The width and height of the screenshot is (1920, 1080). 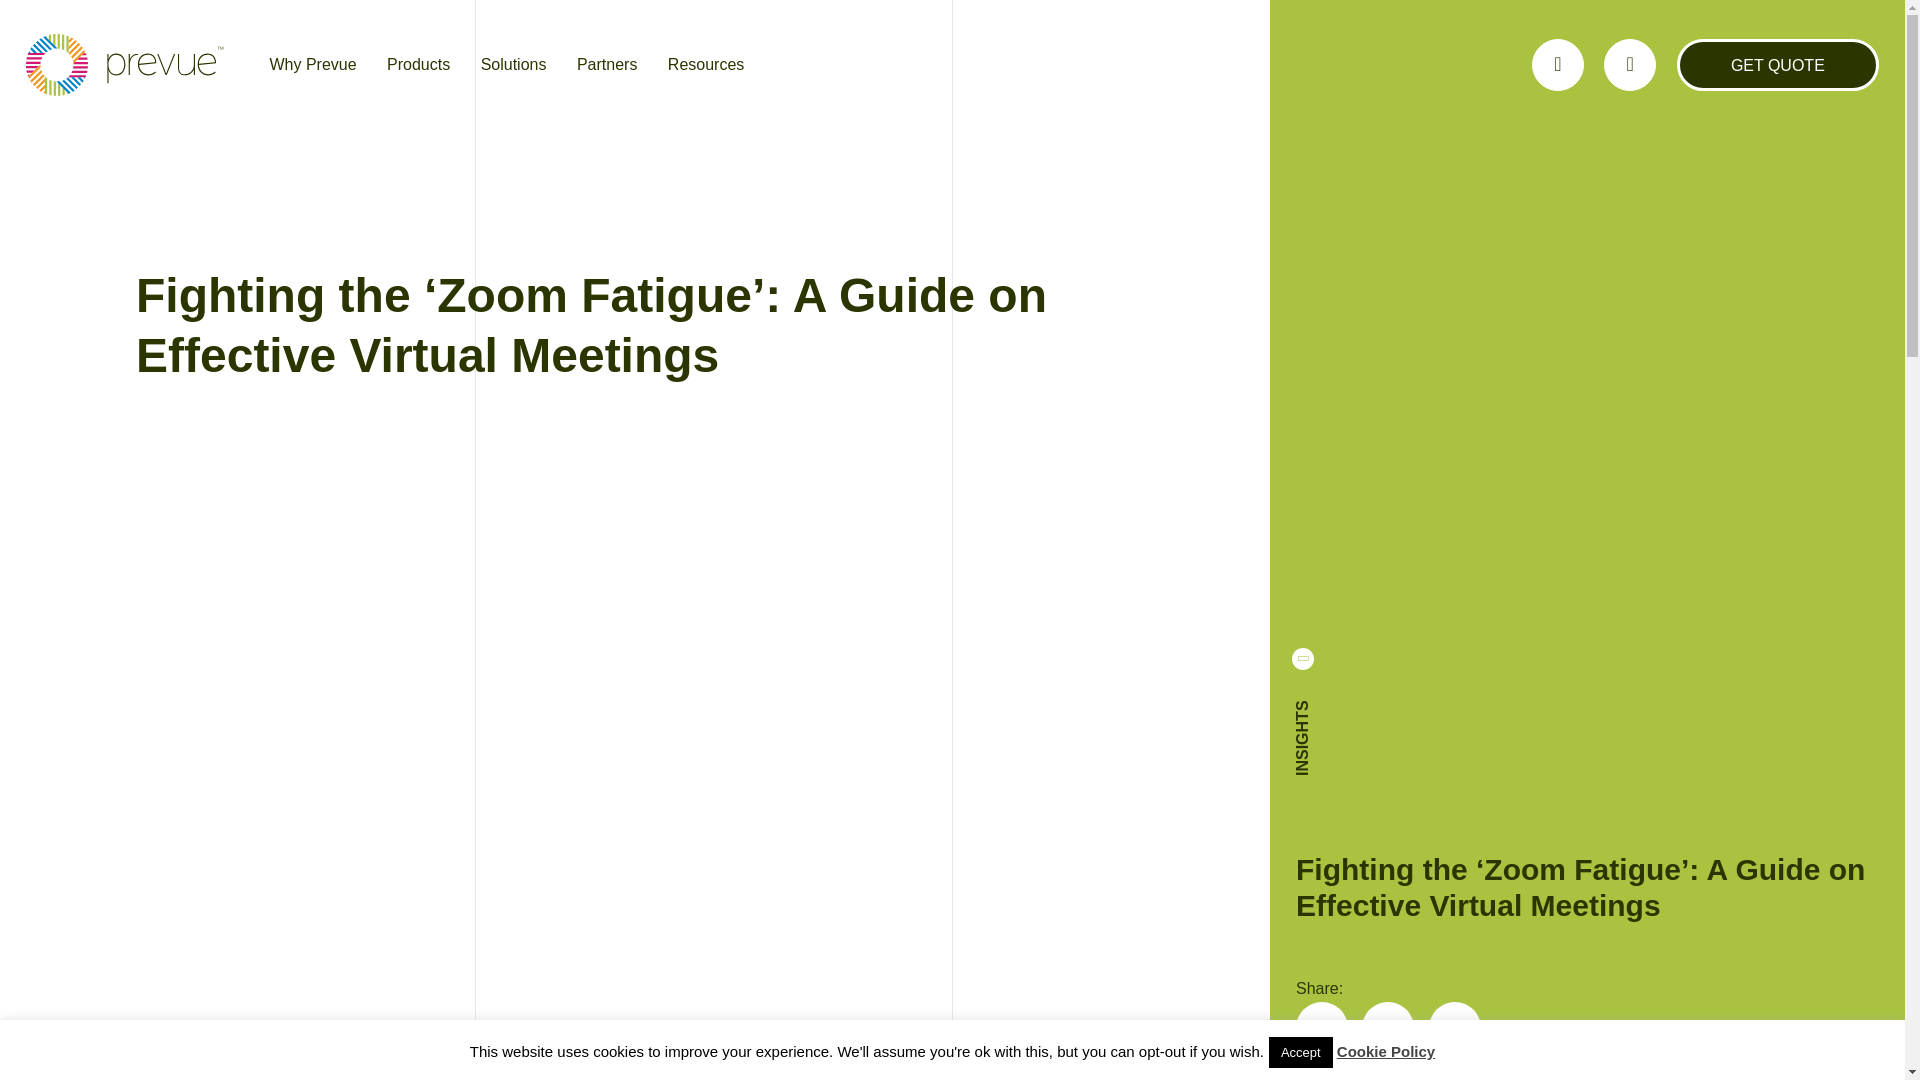 I want to click on SEARCH, so click(x=1629, y=64).